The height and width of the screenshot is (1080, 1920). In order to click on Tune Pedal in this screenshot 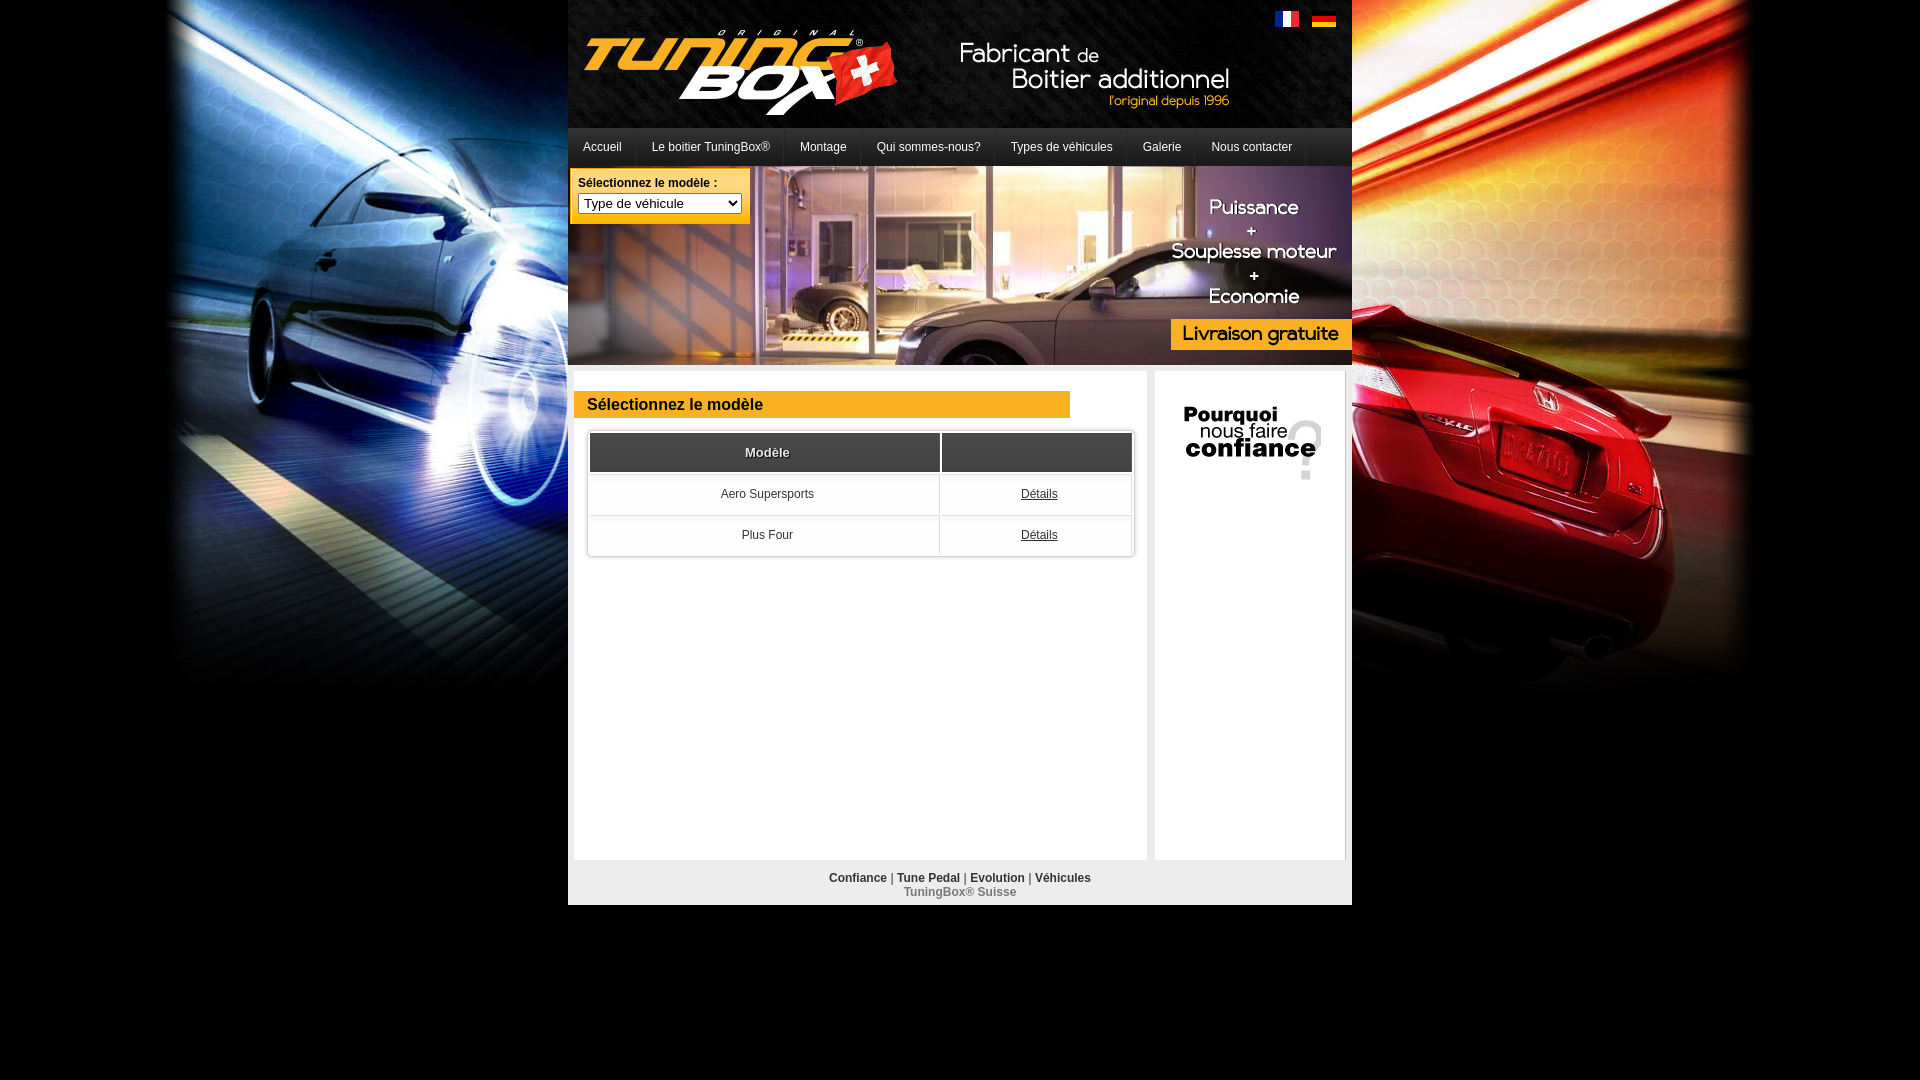, I will do `click(928, 878)`.